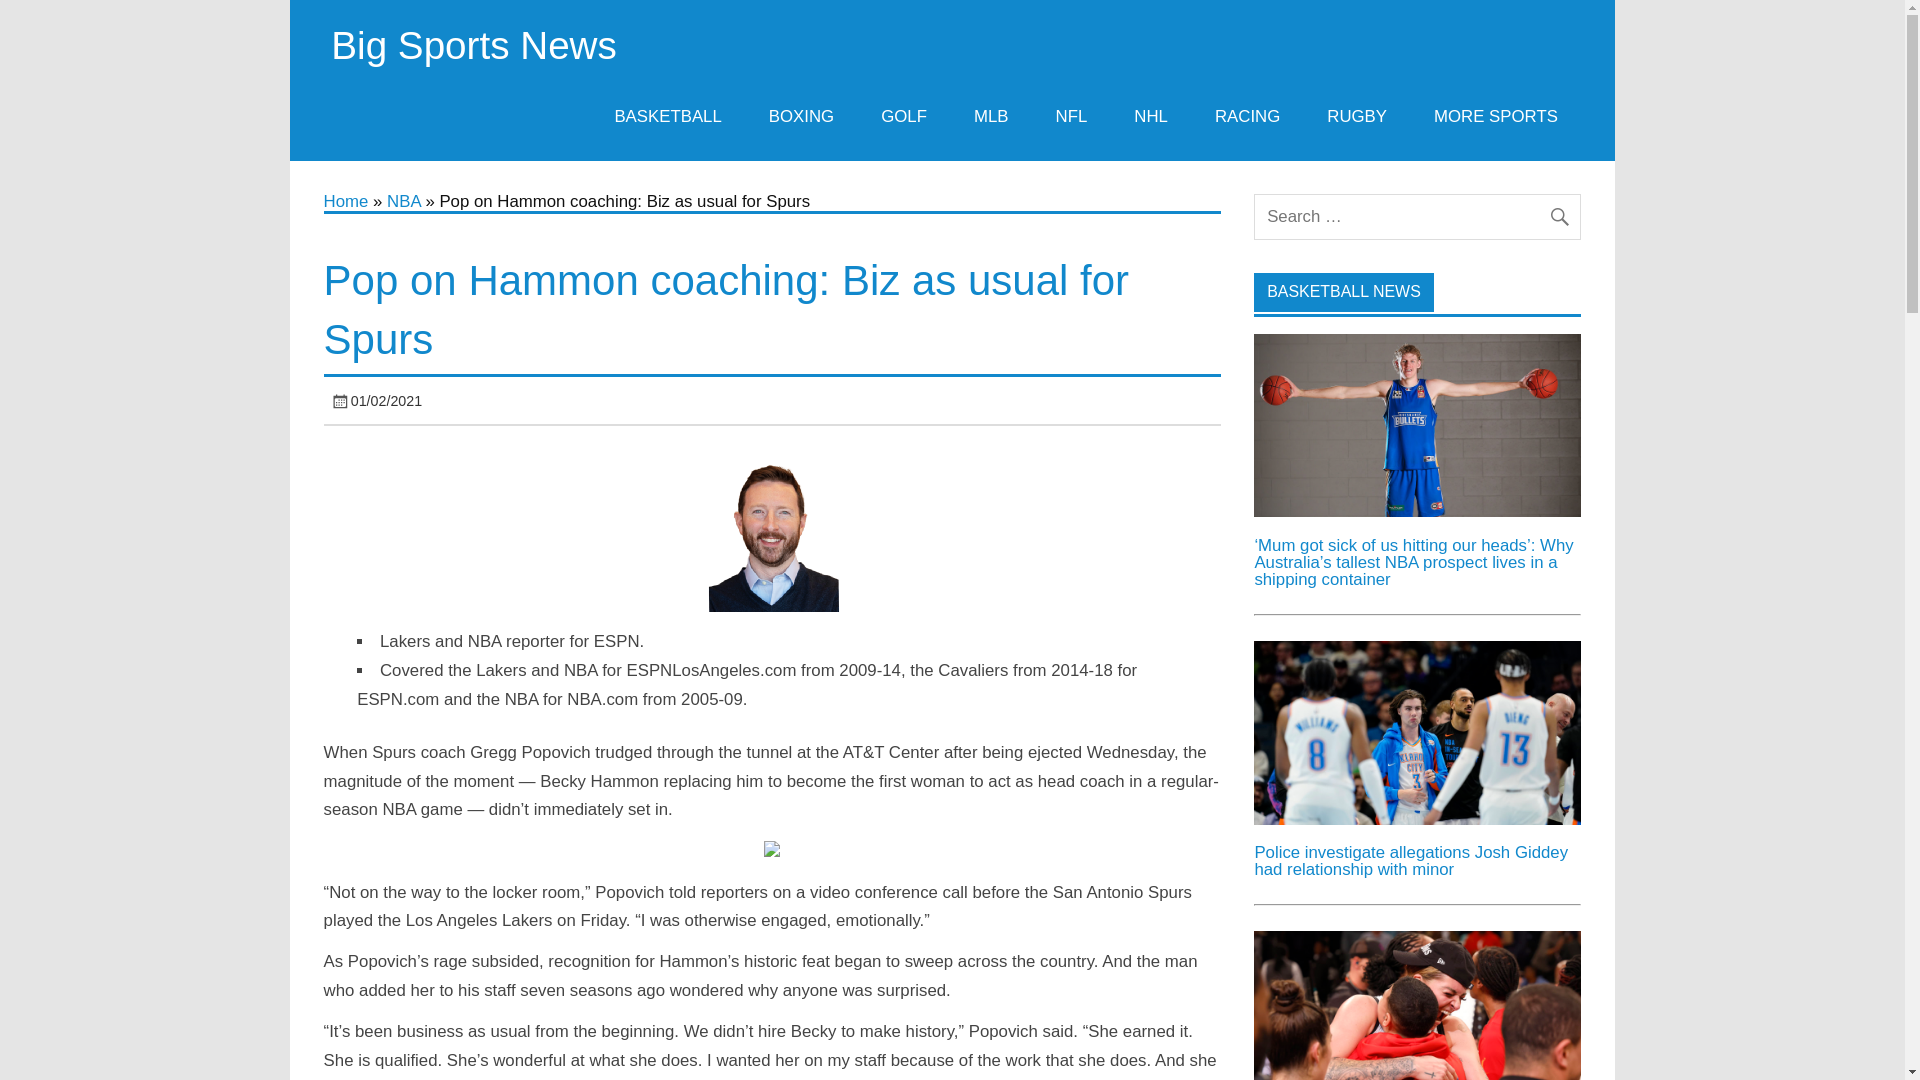 This screenshot has width=1920, height=1080. I want to click on MLB, so click(991, 116).